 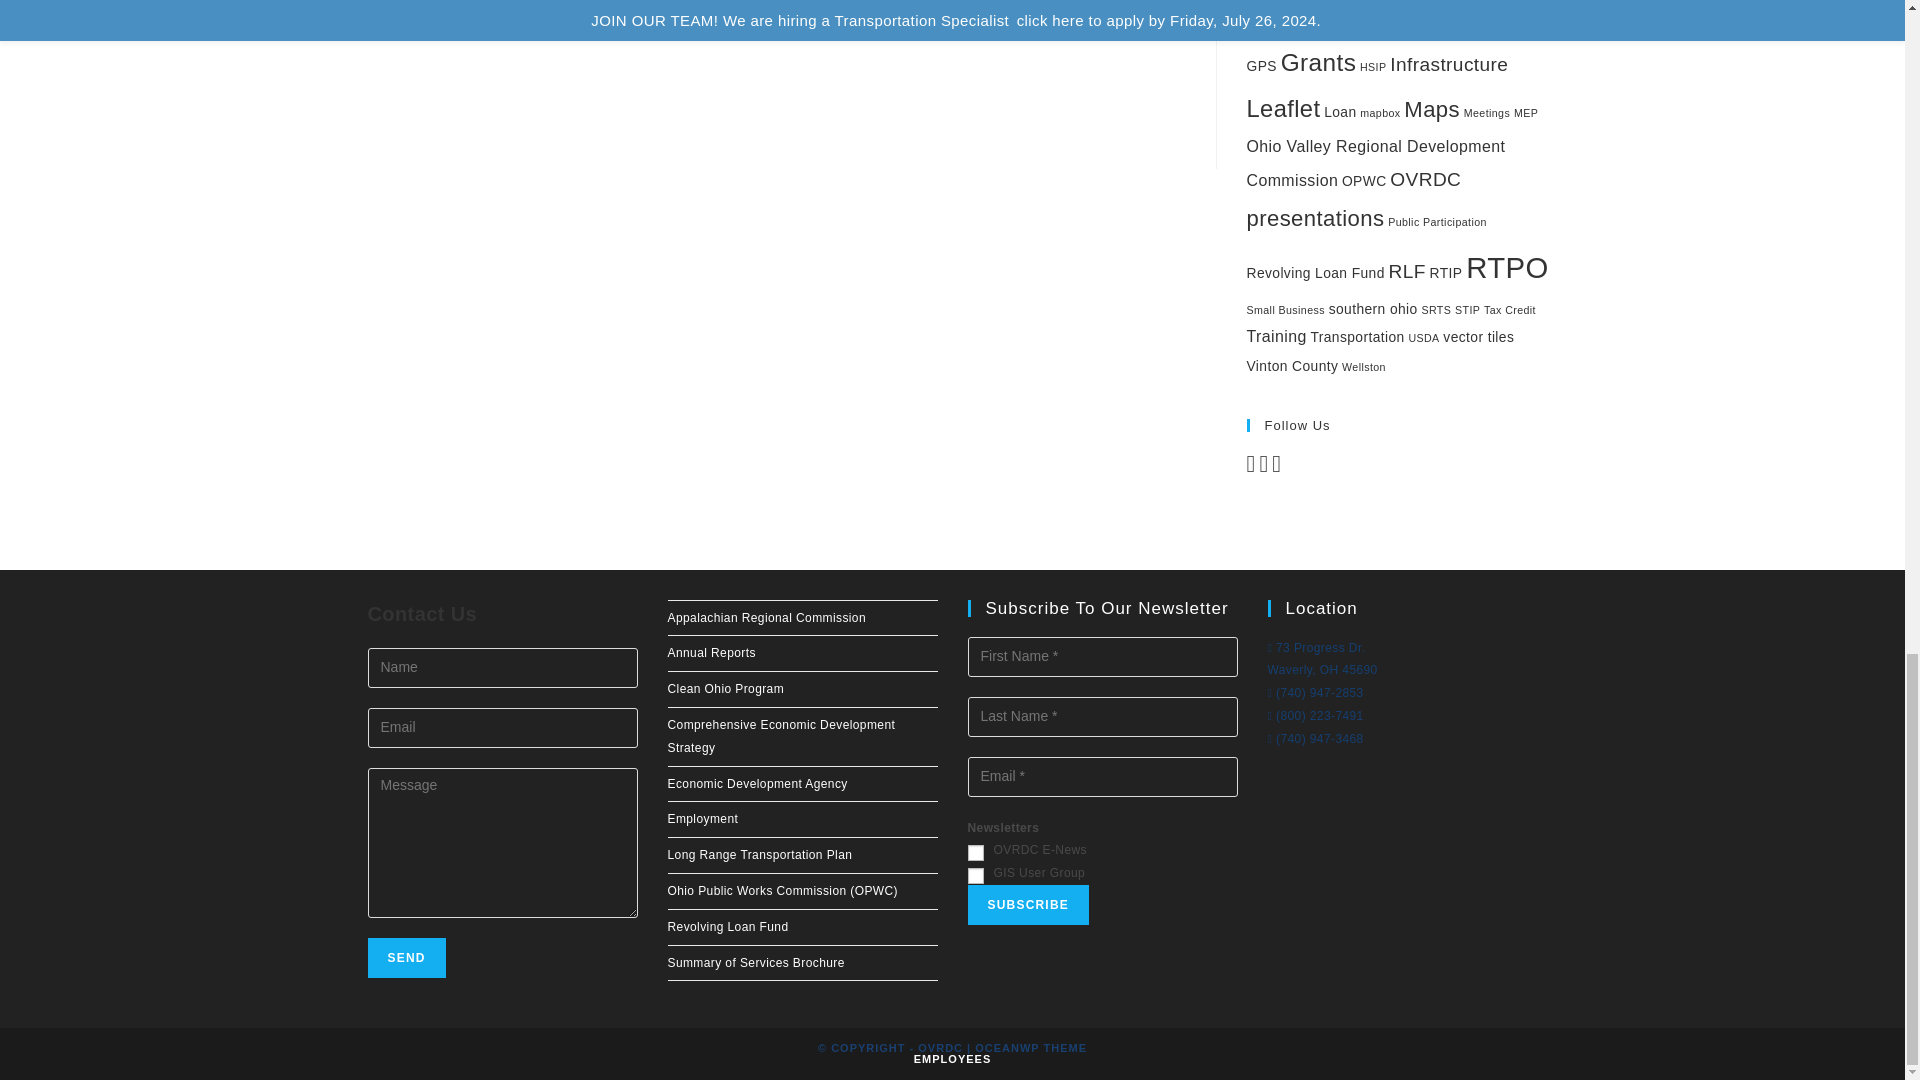 I want to click on RSS, so click(x=1276, y=468).